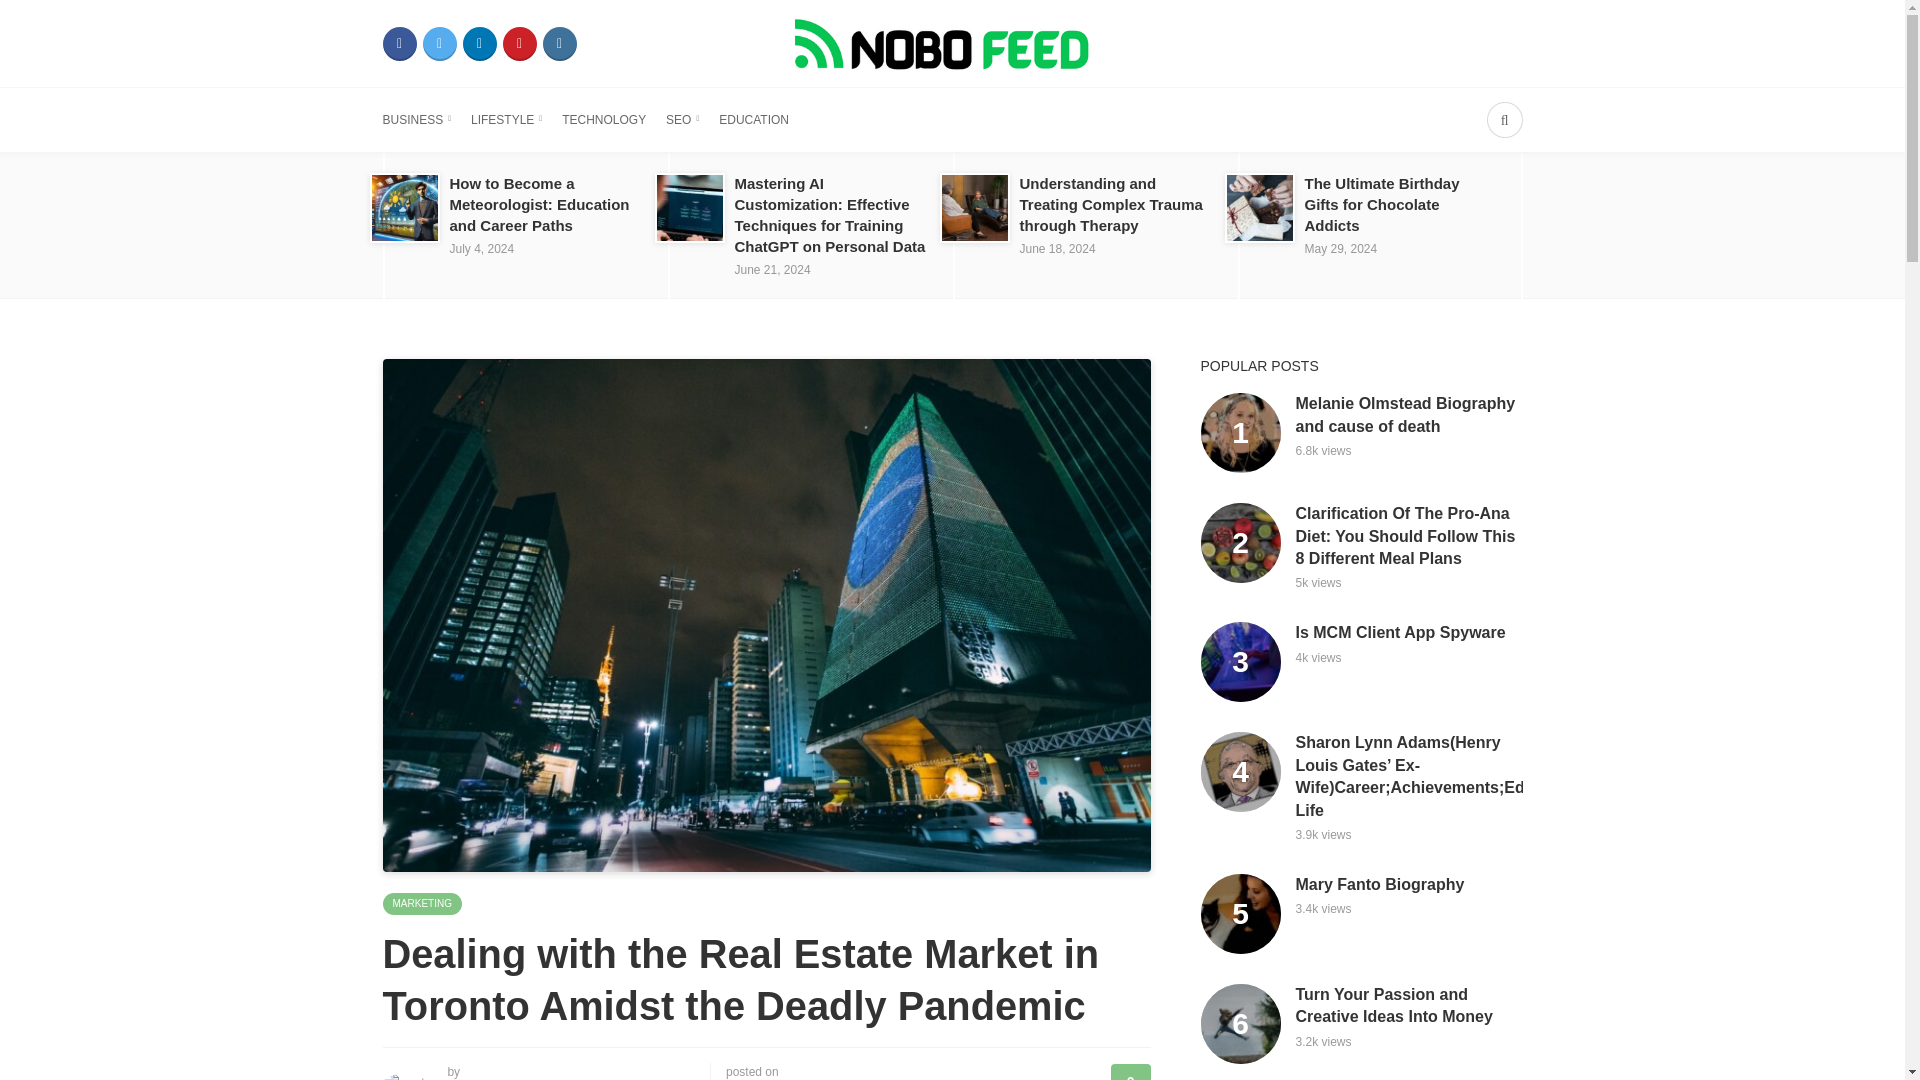 This screenshot has height=1080, width=1920. What do you see at coordinates (439, 44) in the screenshot?
I see `twitter` at bounding box center [439, 44].